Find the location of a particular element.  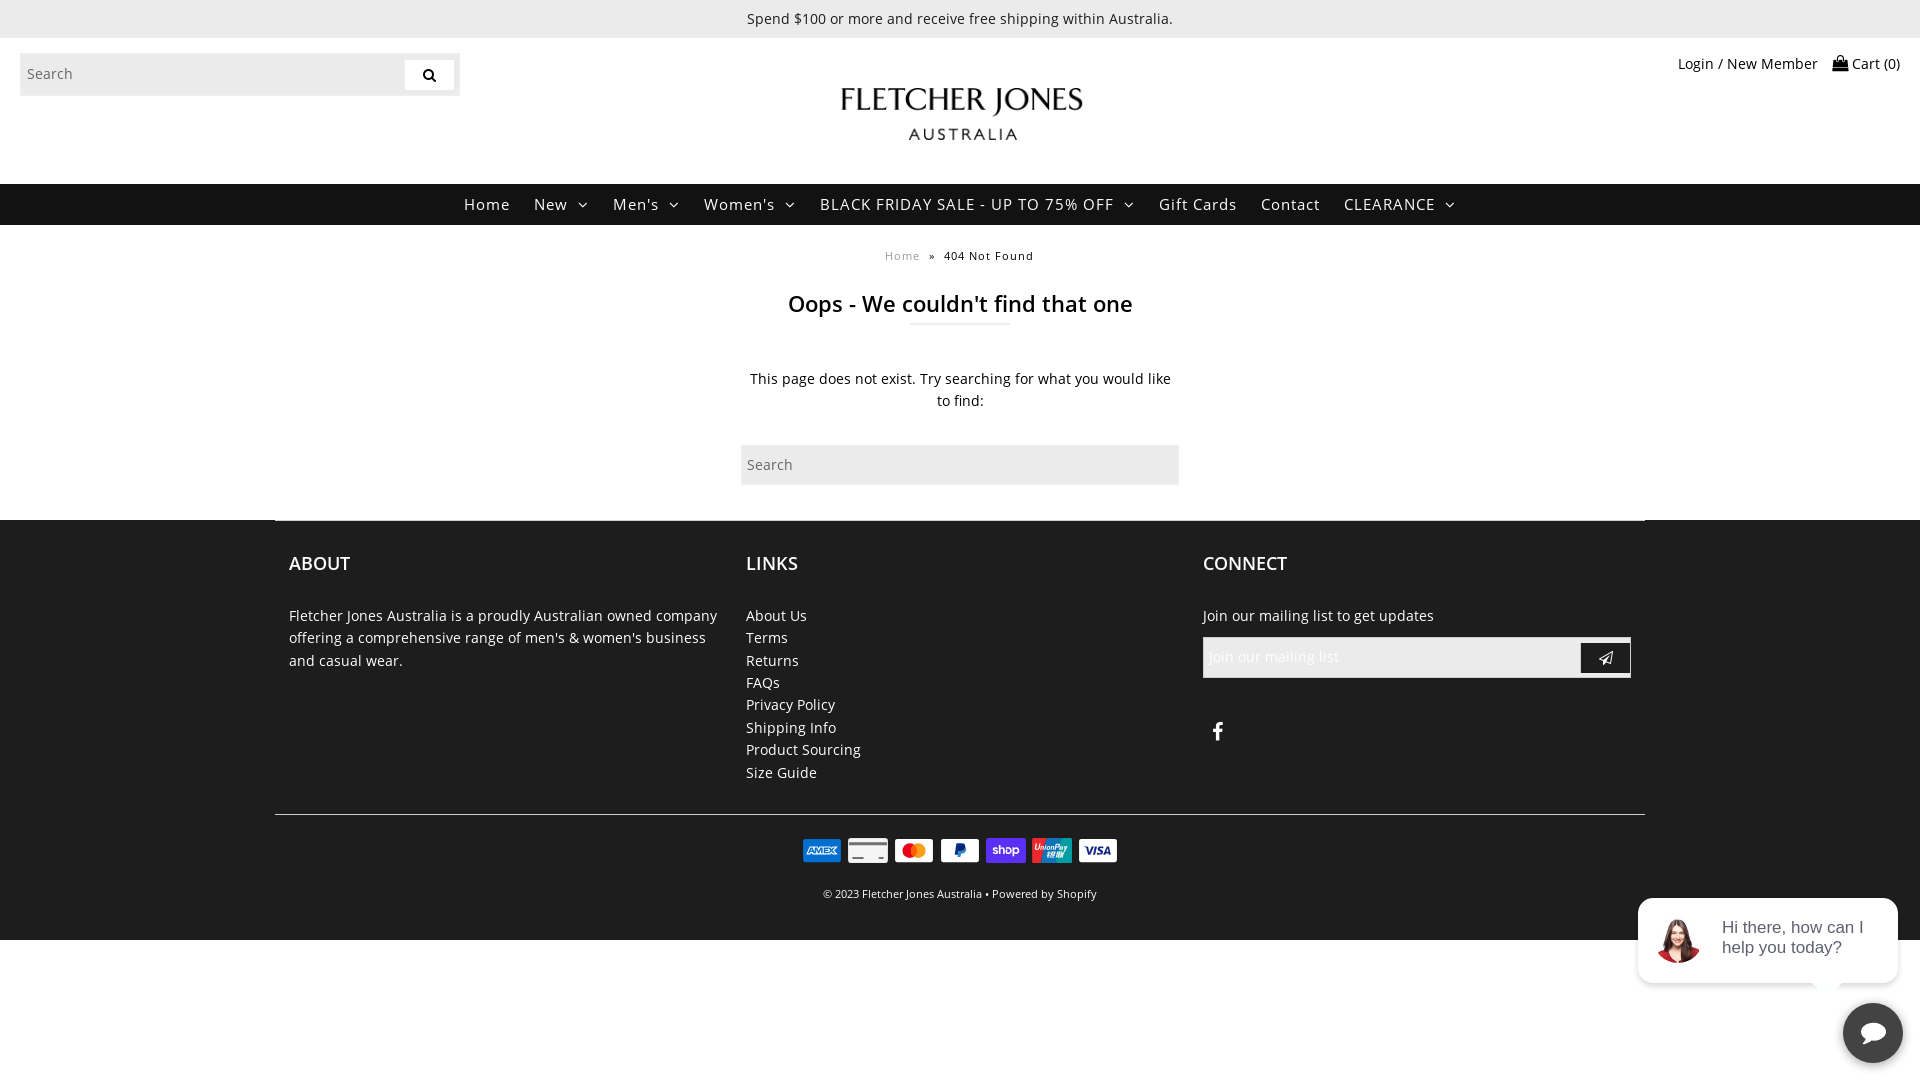

Home is located at coordinates (905, 256).